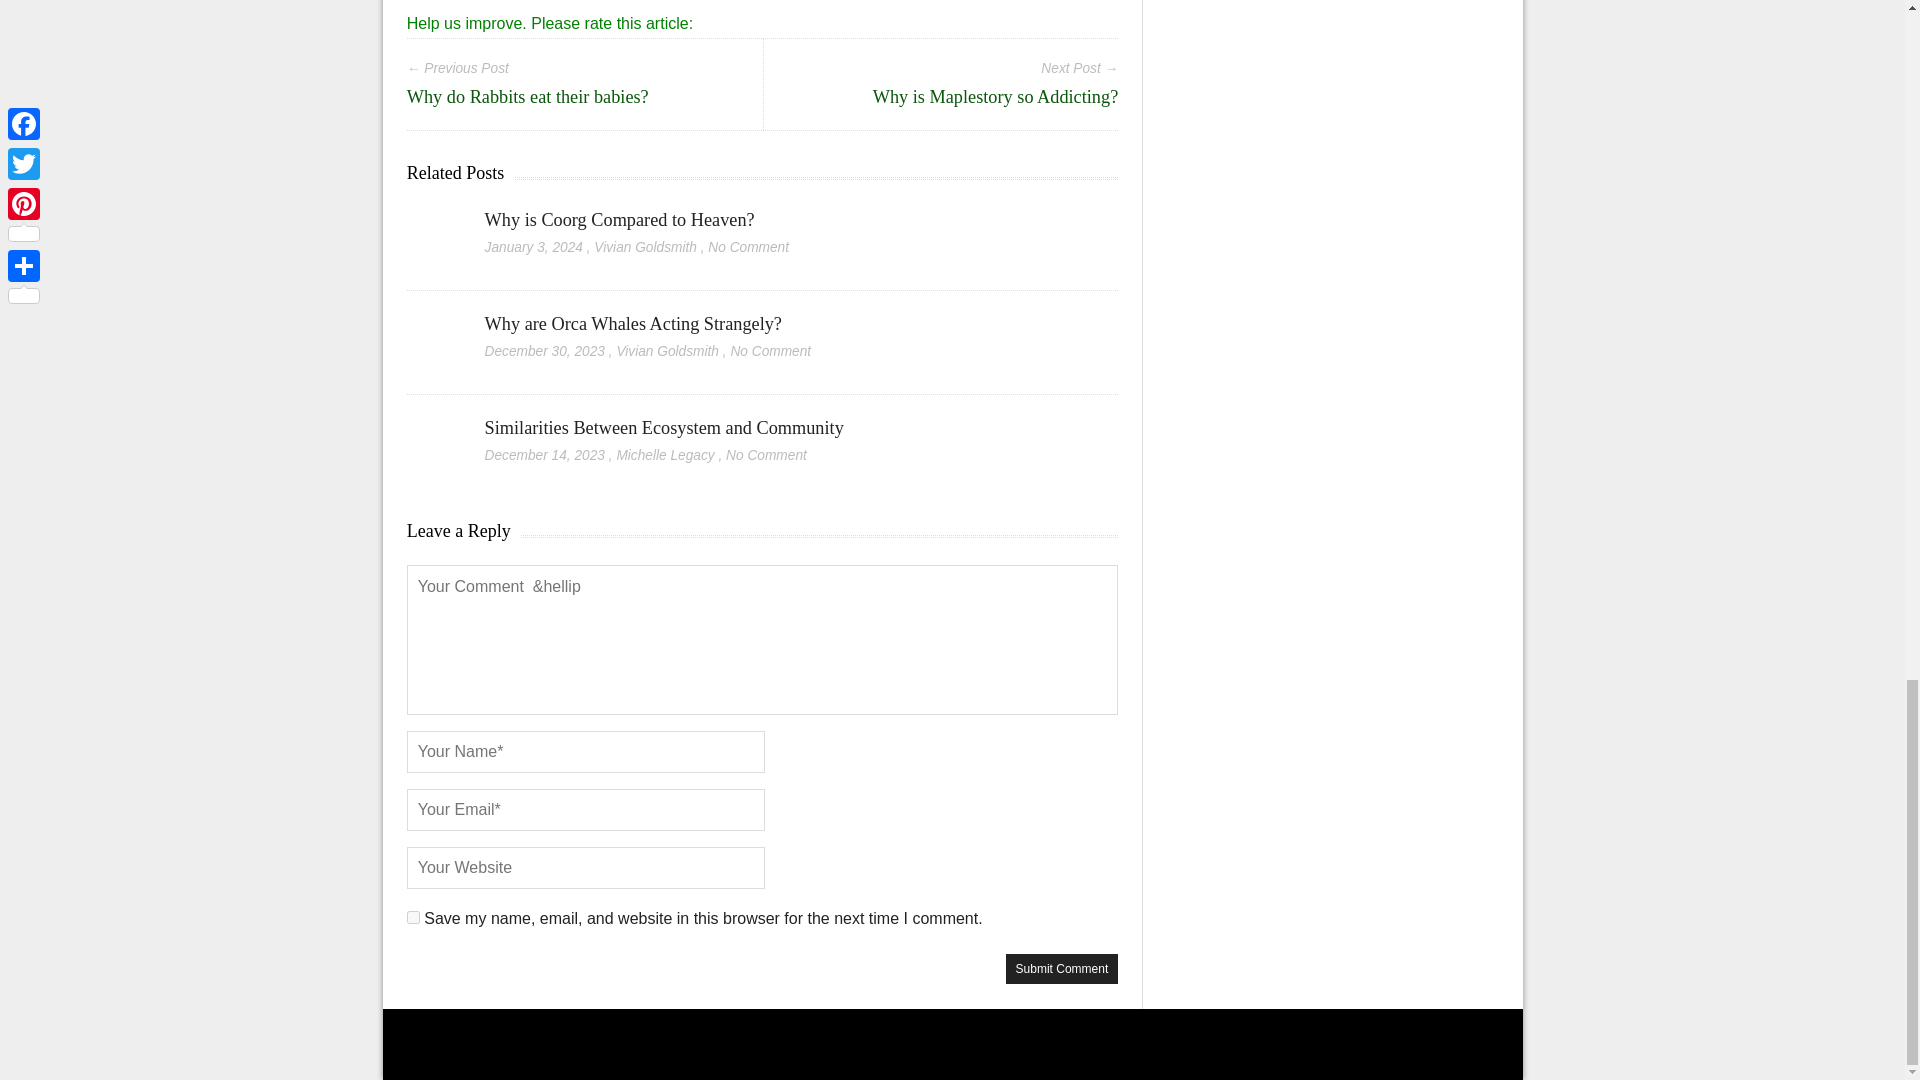 The image size is (1920, 1080). What do you see at coordinates (762, 8) in the screenshot?
I see `Why is ozone formed over the equator?` at bounding box center [762, 8].